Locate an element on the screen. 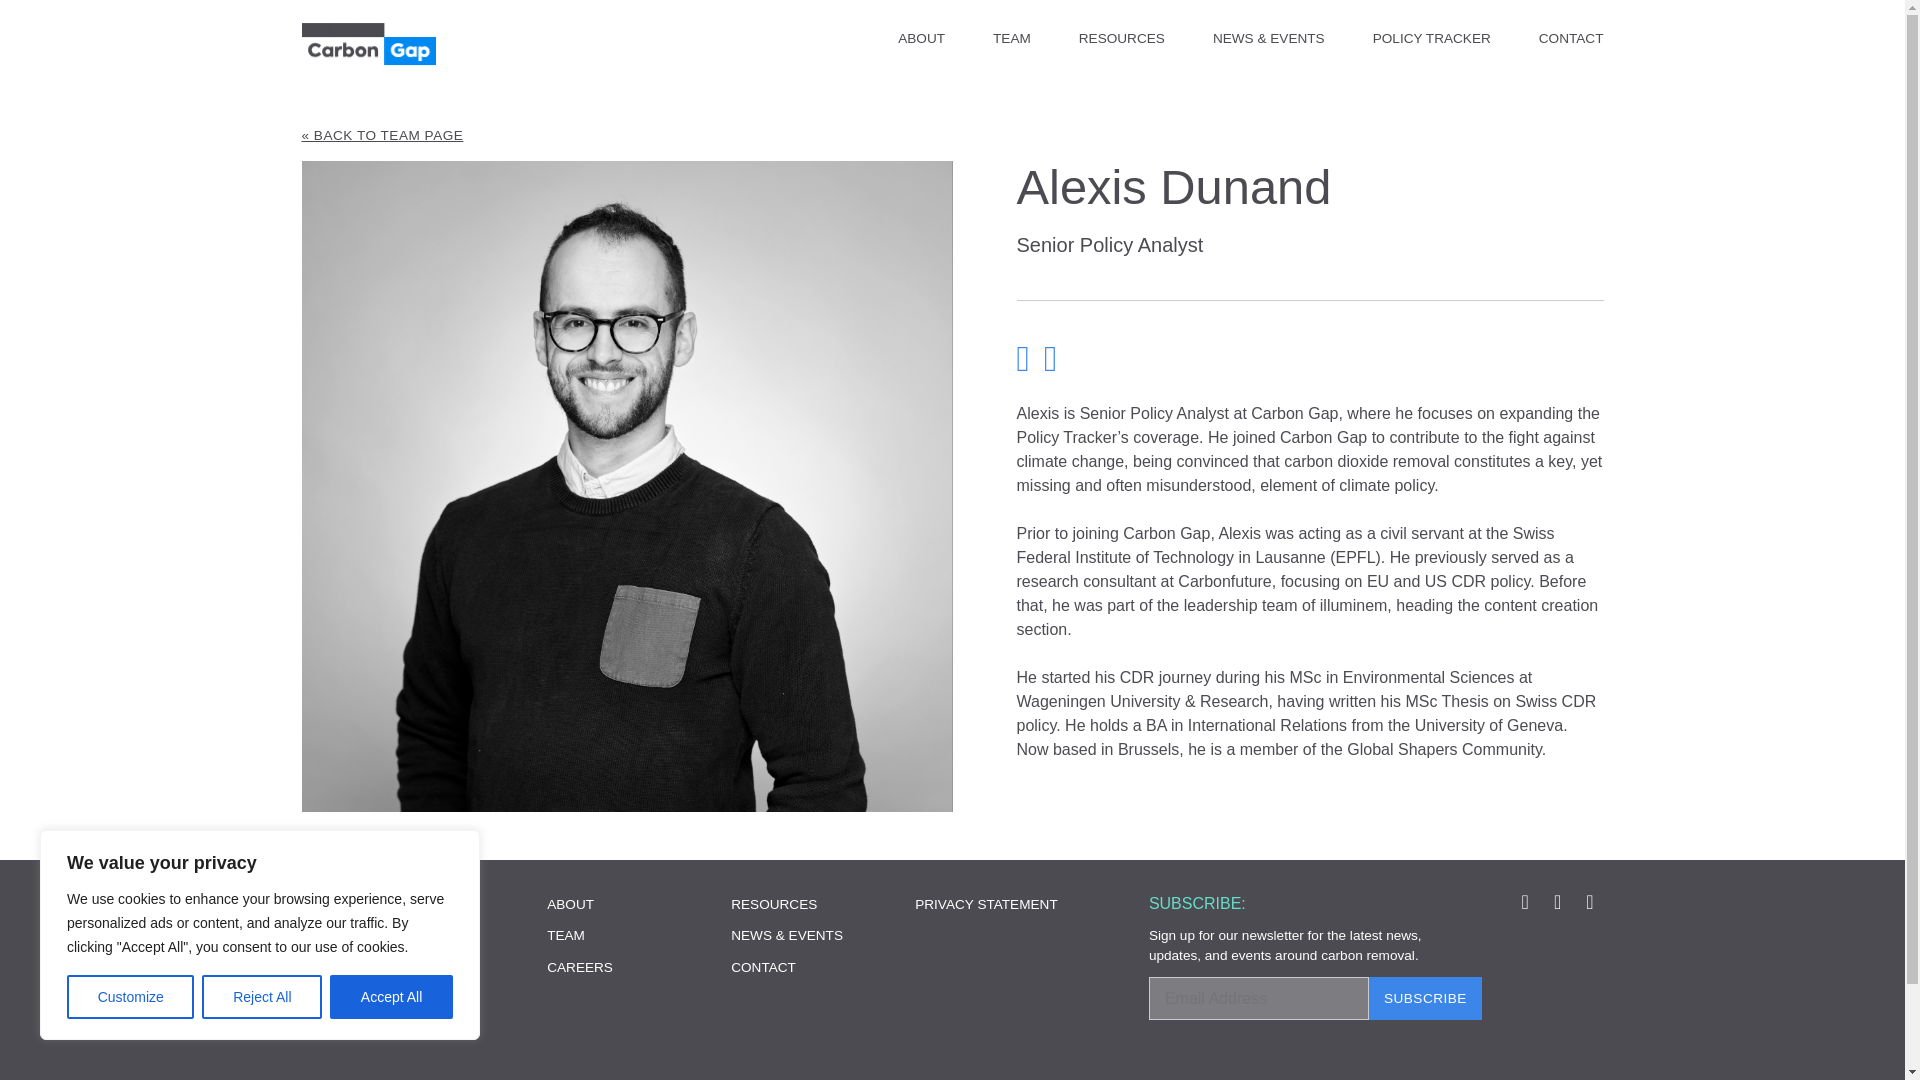 This screenshot has height=1080, width=1920. CONTACT is located at coordinates (1571, 40).